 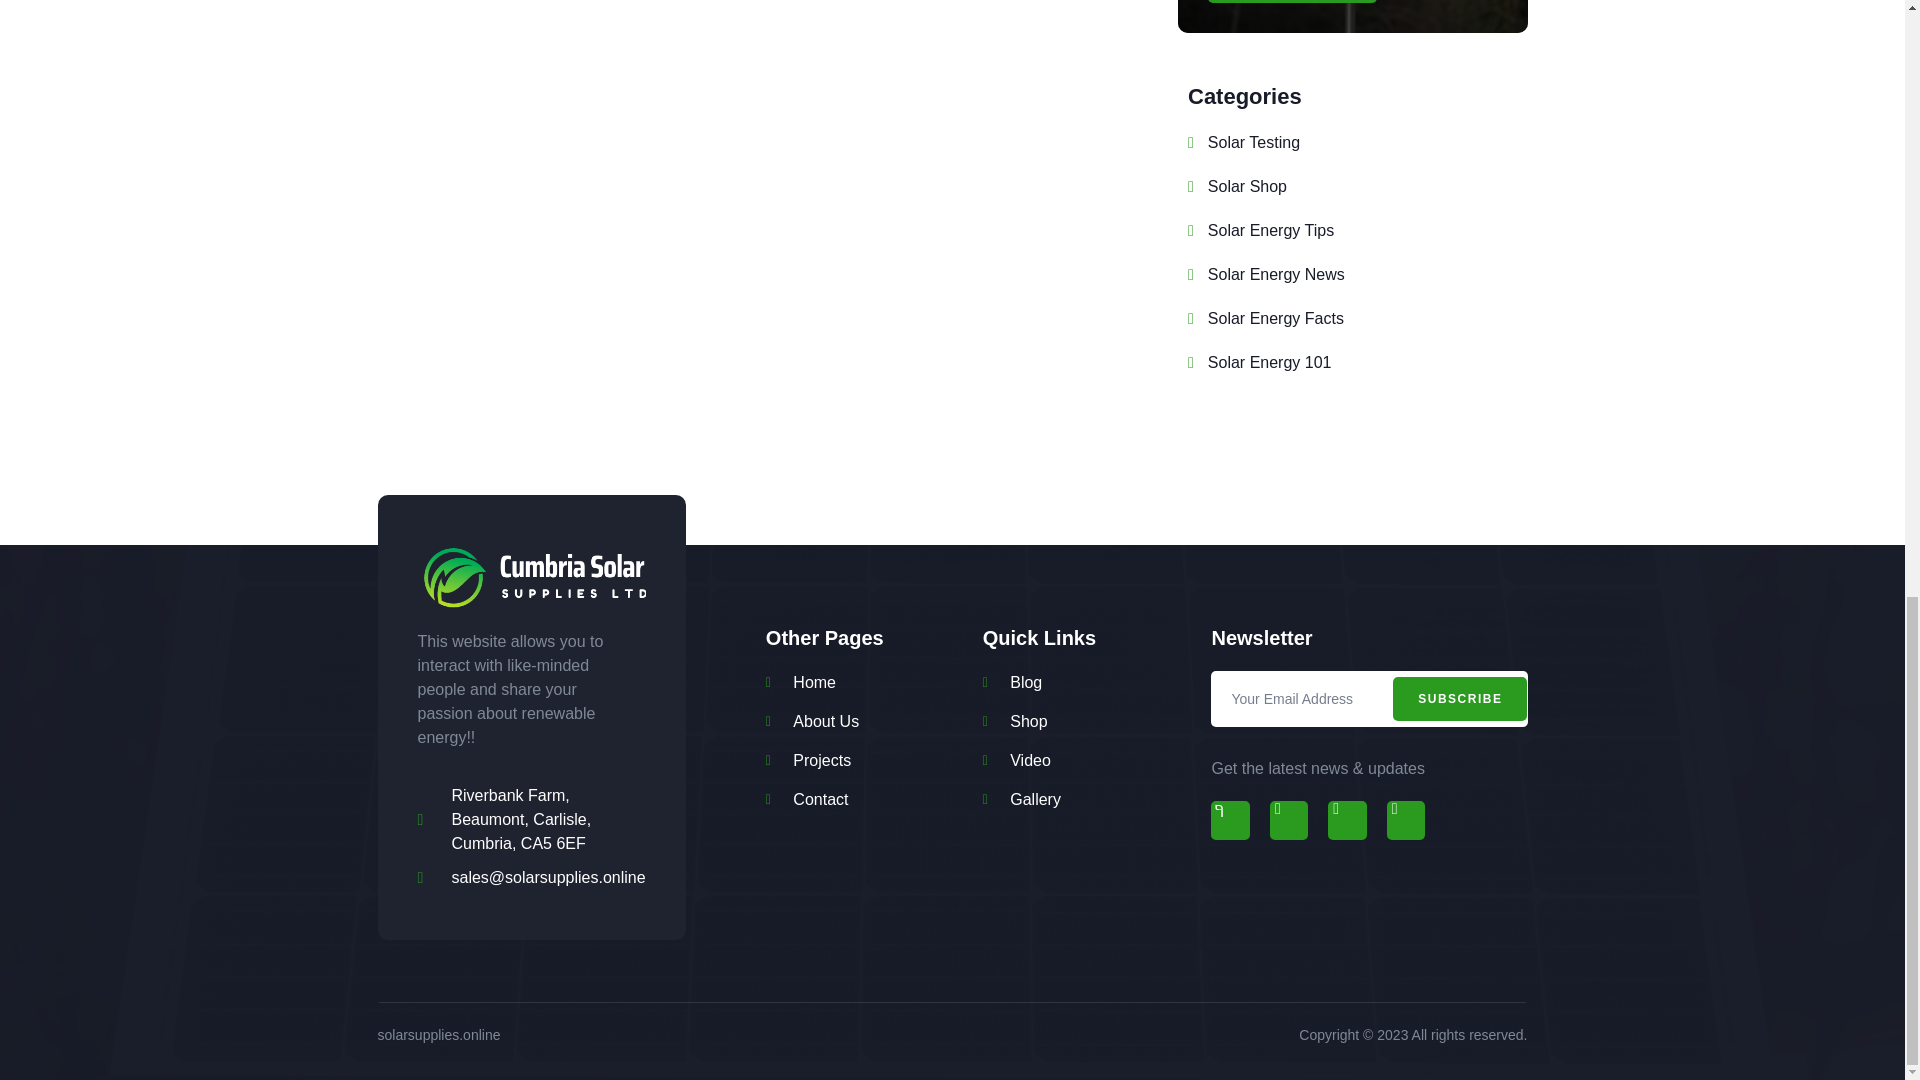 I want to click on Solar Energy 101, so click(x=1259, y=362).